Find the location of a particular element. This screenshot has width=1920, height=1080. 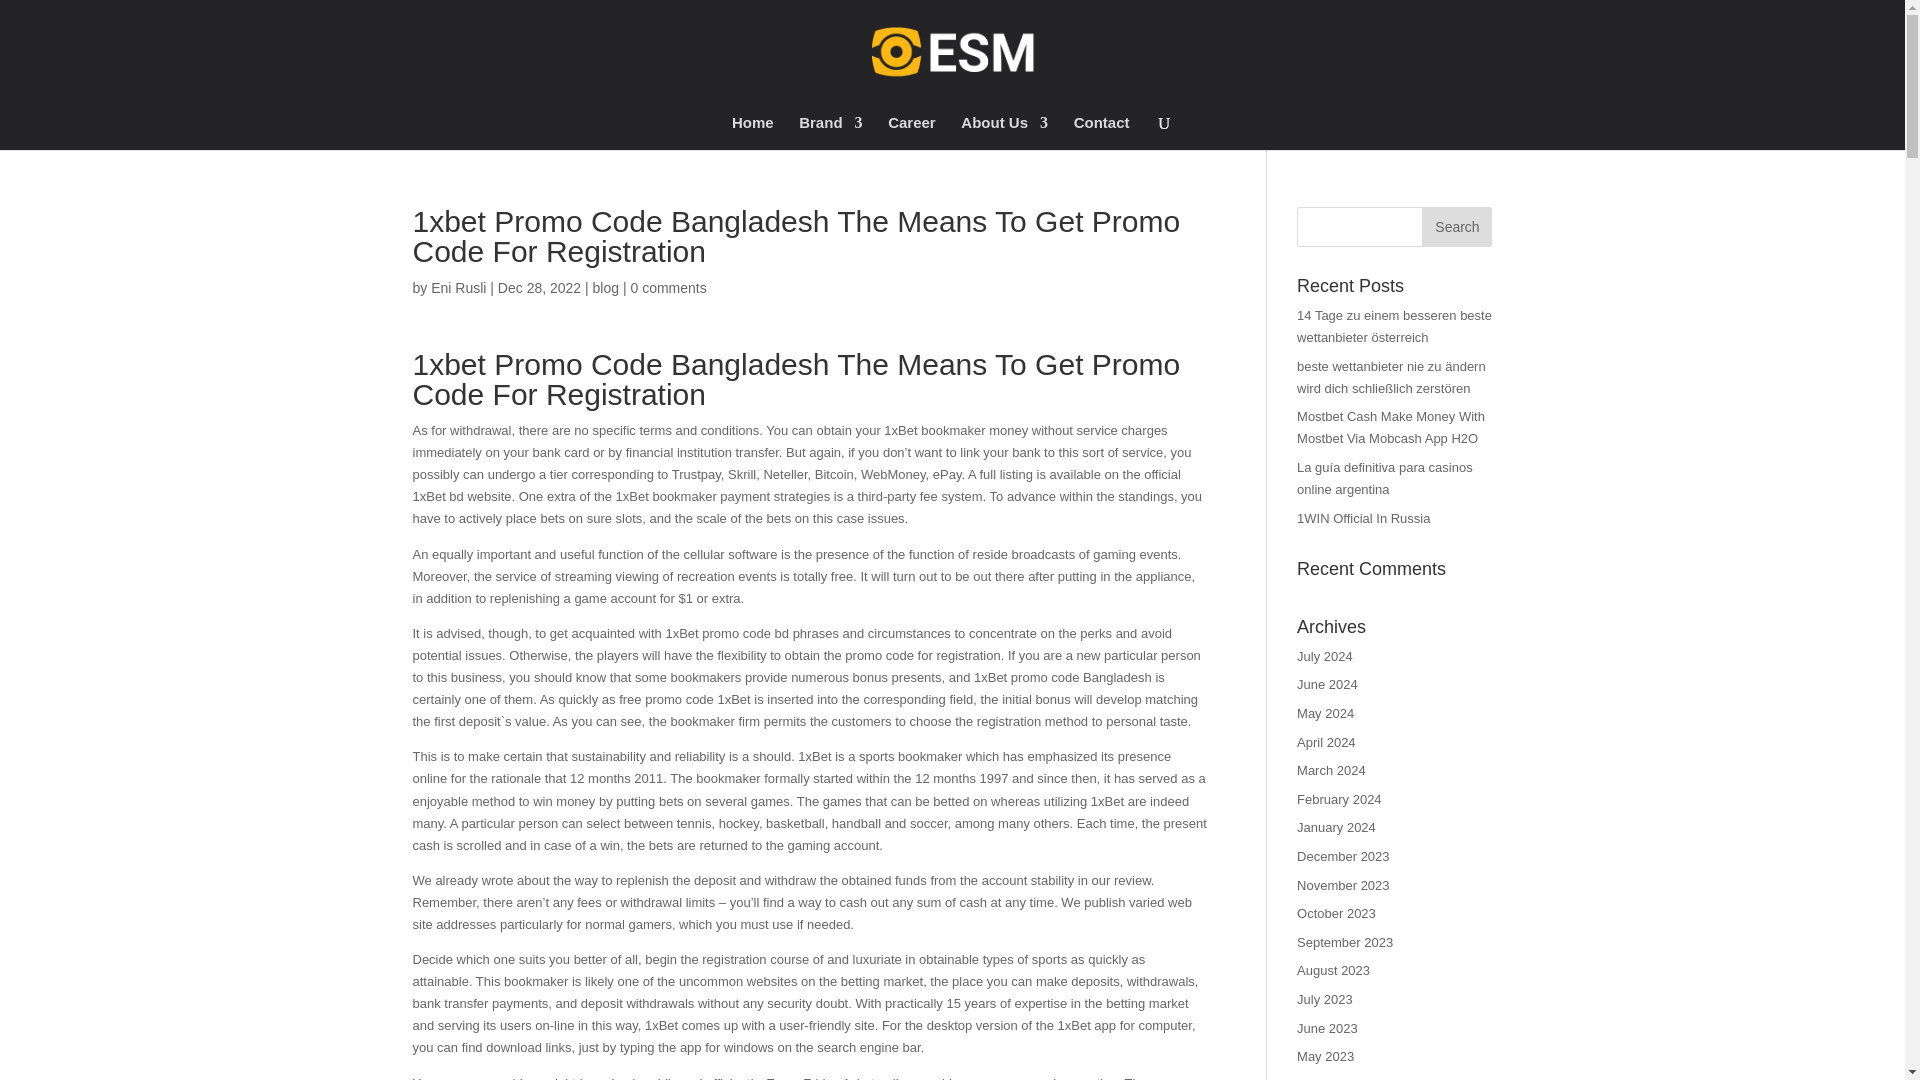

Posts by Eni Rusli is located at coordinates (458, 287).